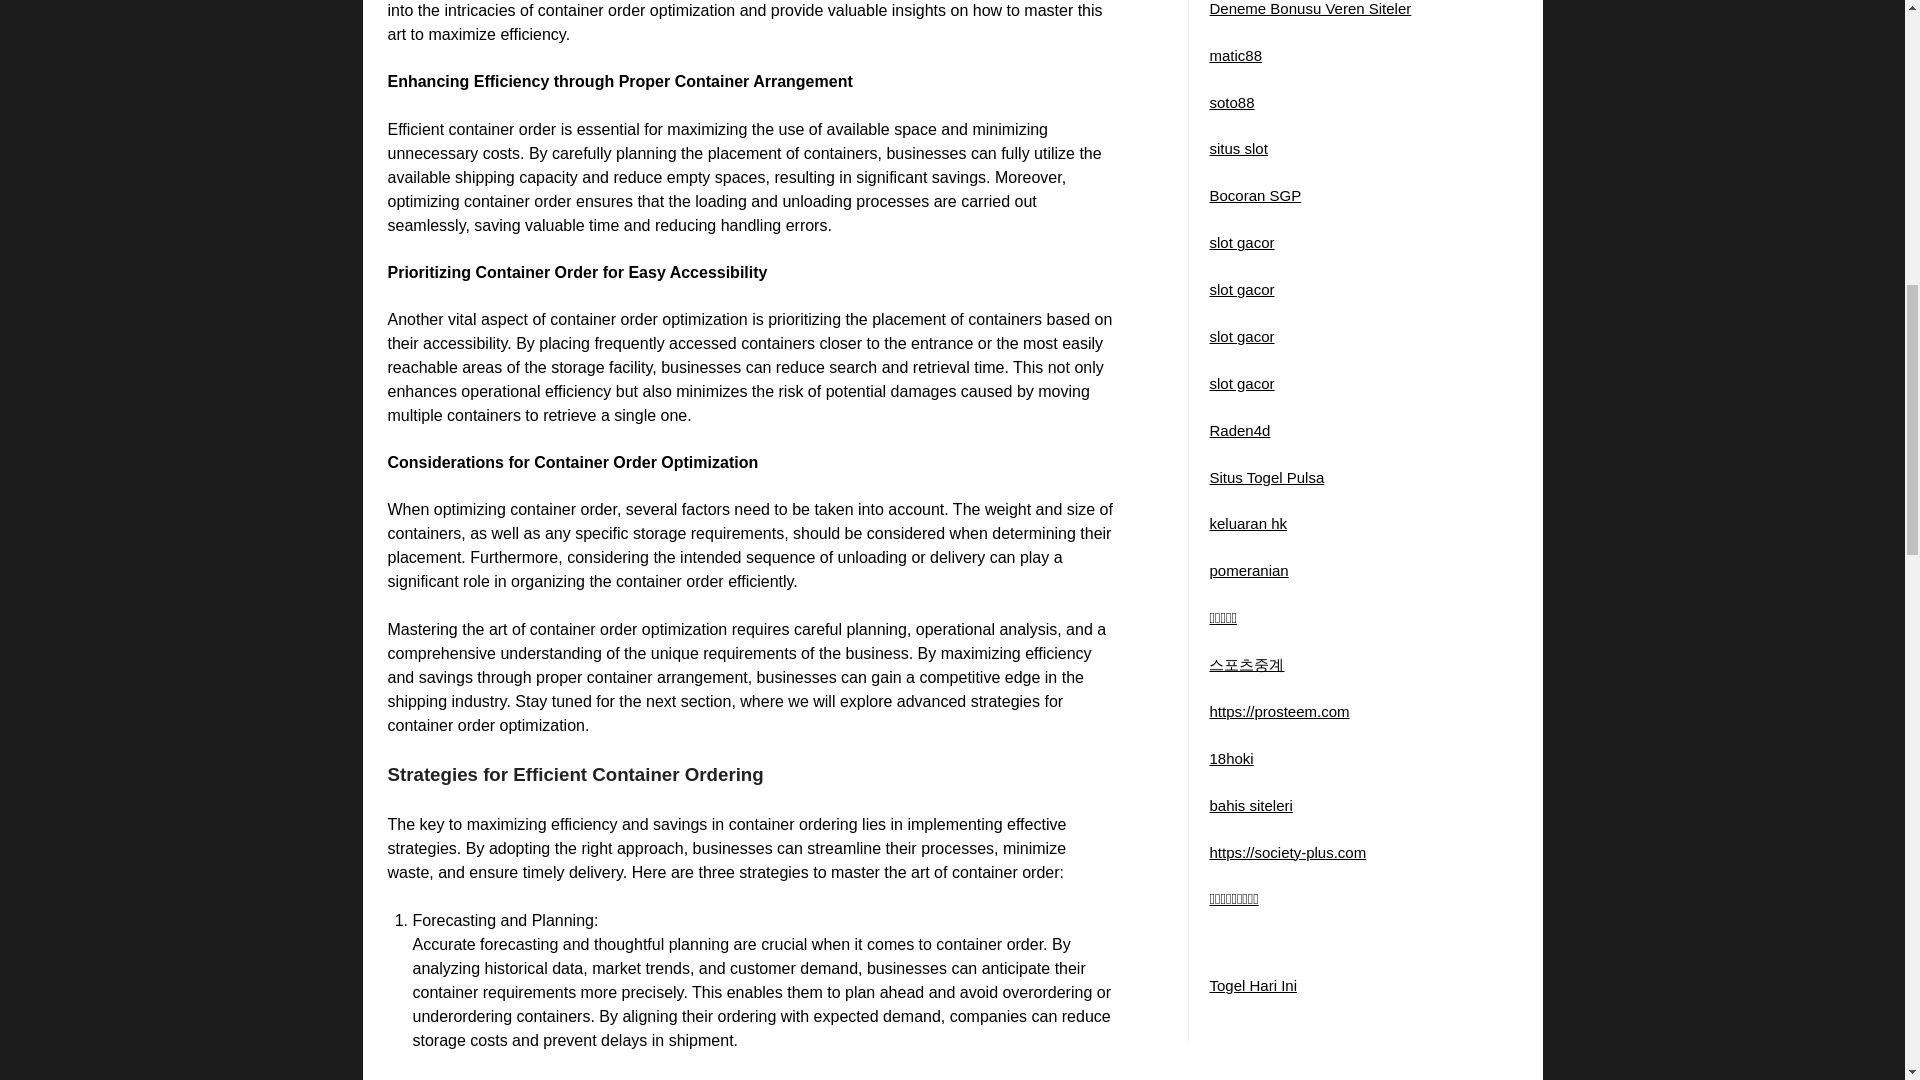 The image size is (1920, 1080). What do you see at coordinates (1255, 195) in the screenshot?
I see `Bocoran SGP` at bounding box center [1255, 195].